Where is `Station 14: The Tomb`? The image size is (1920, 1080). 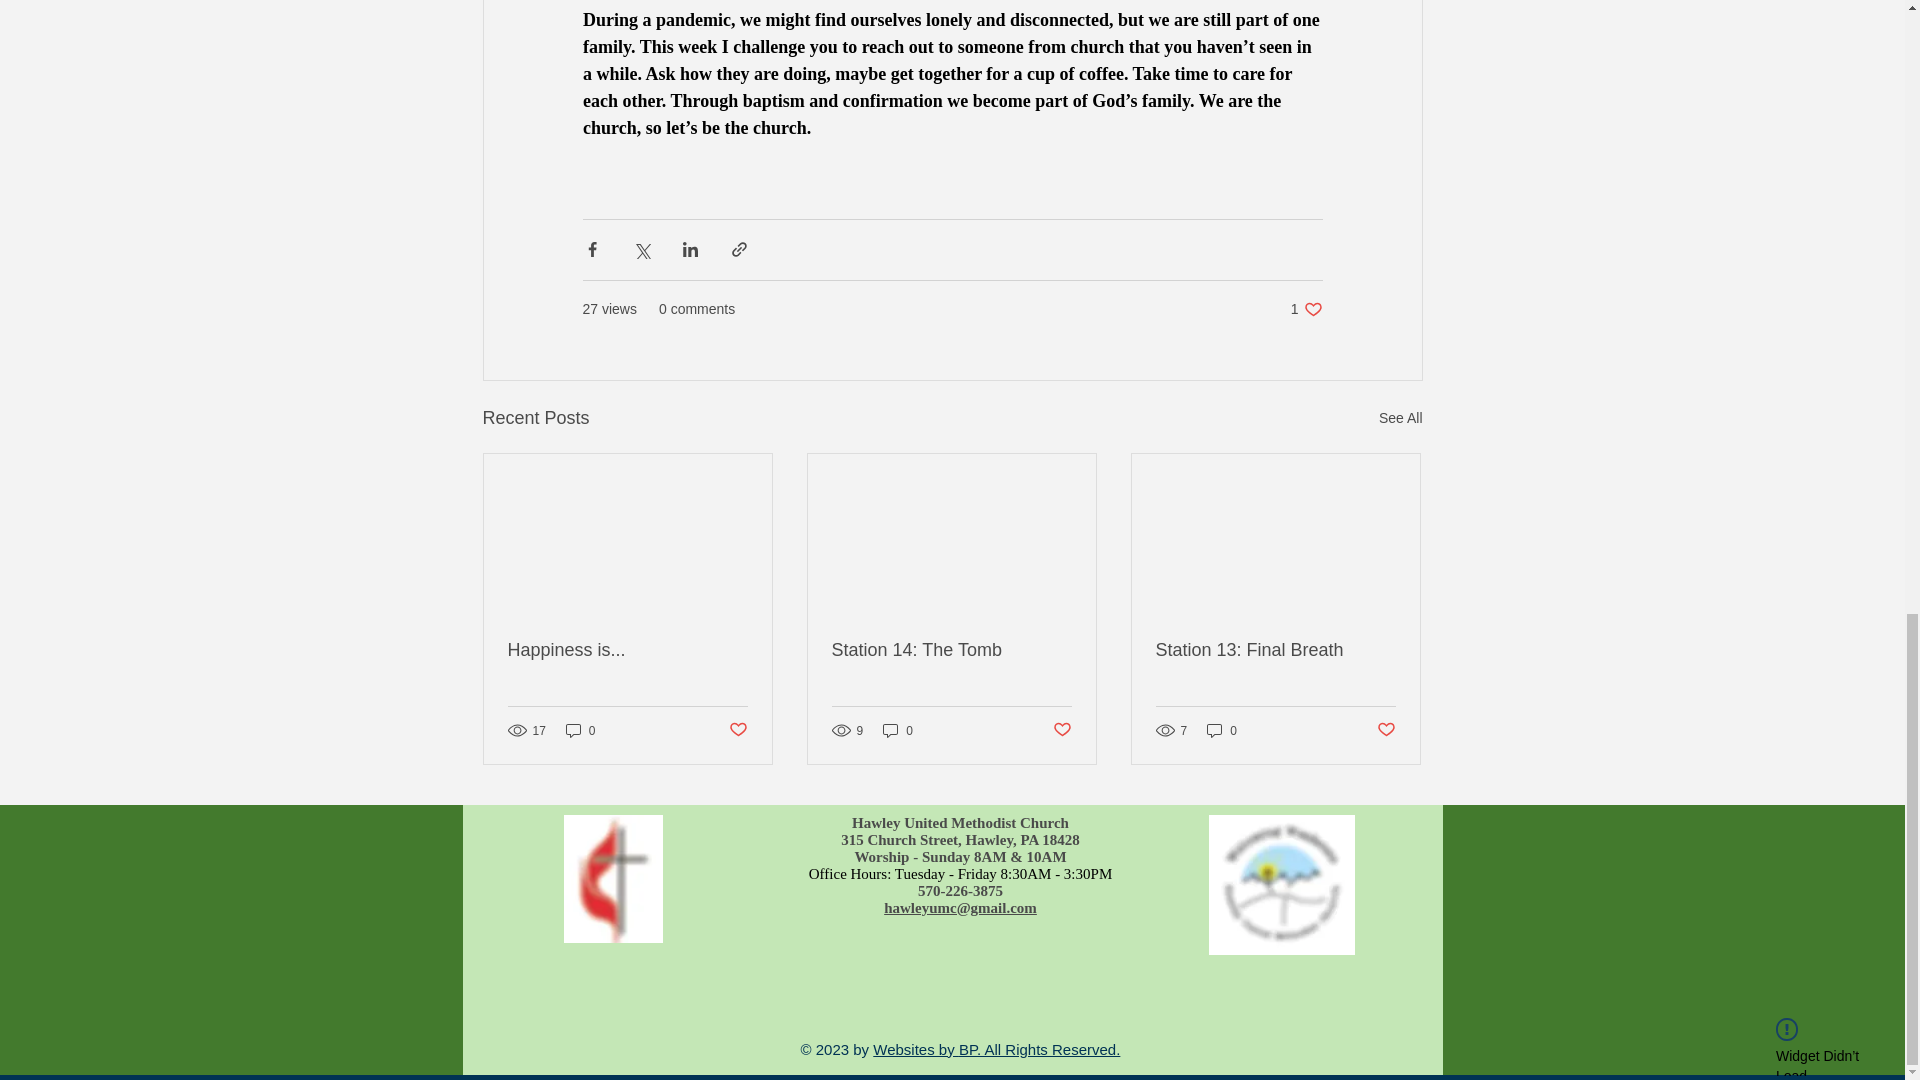 Station 14: The Tomb is located at coordinates (1062, 730).